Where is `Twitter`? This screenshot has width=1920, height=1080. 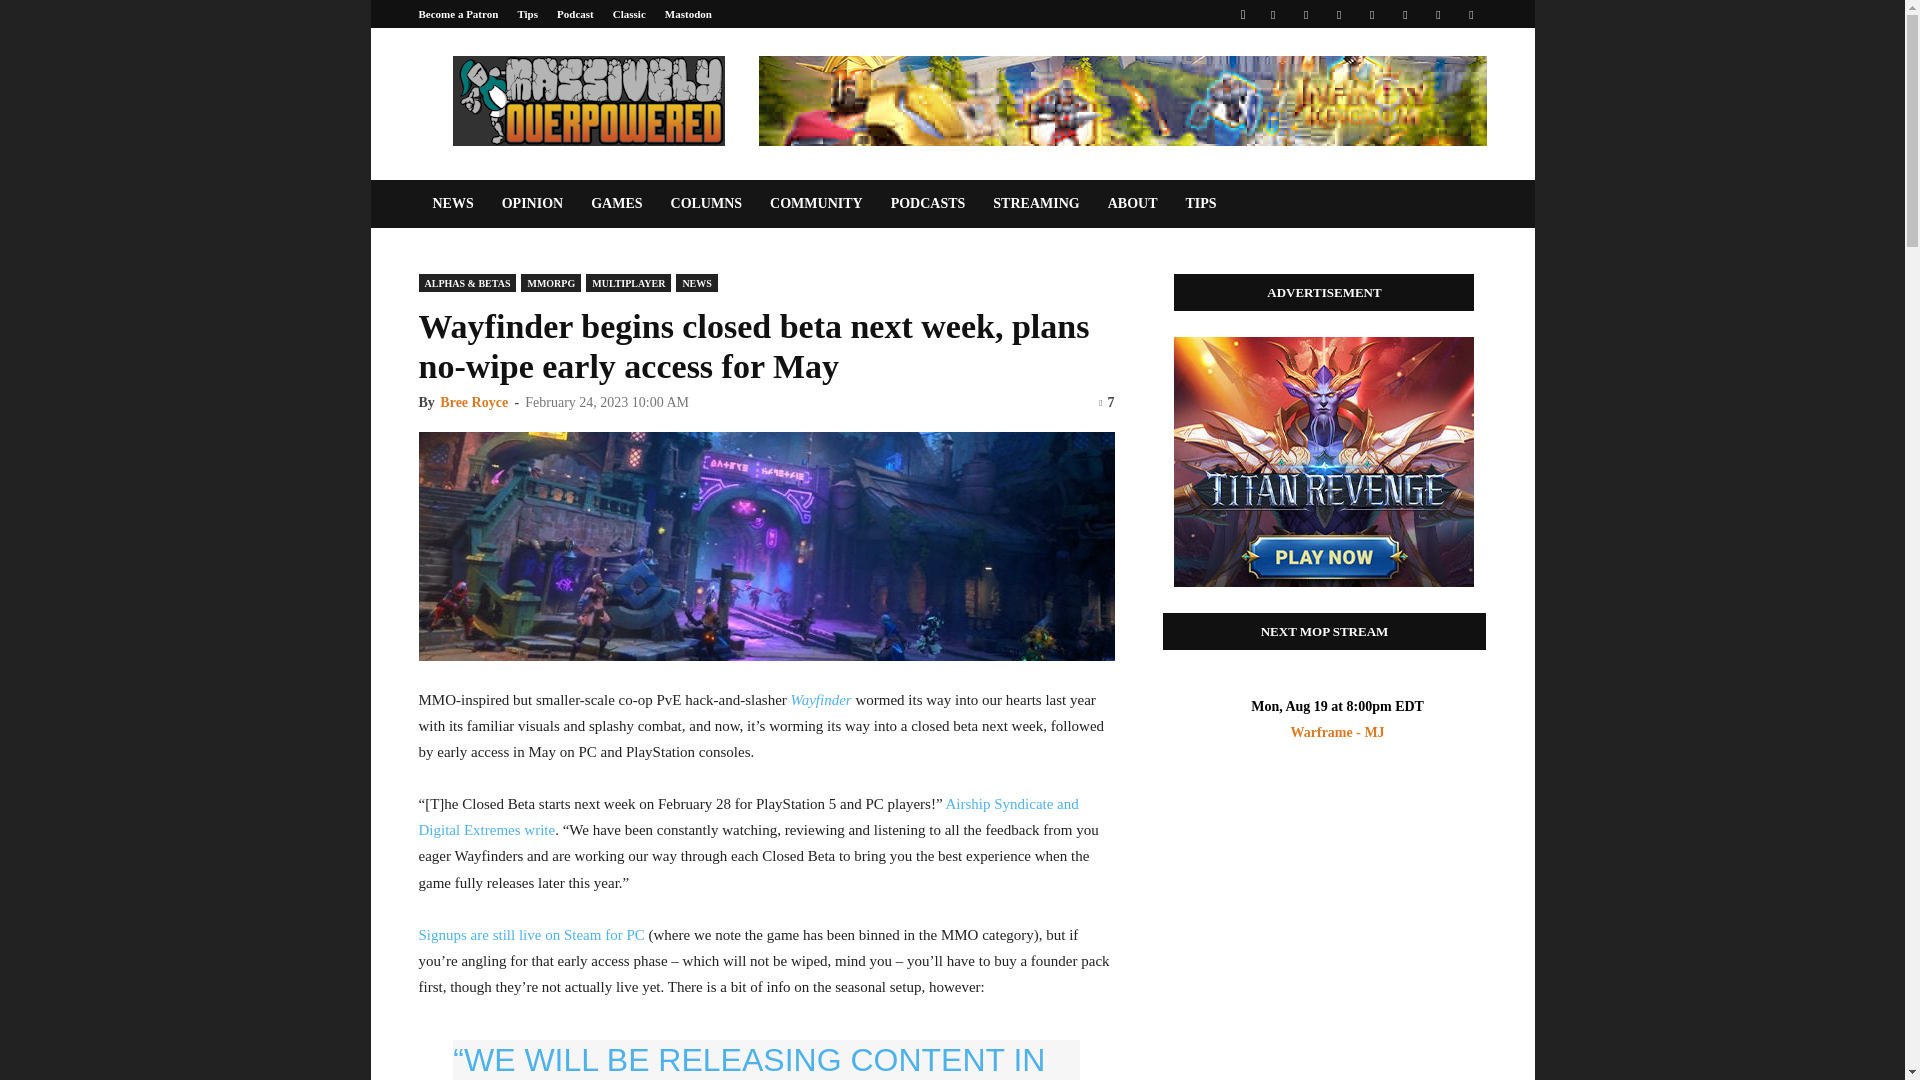 Twitter is located at coordinates (1438, 14).